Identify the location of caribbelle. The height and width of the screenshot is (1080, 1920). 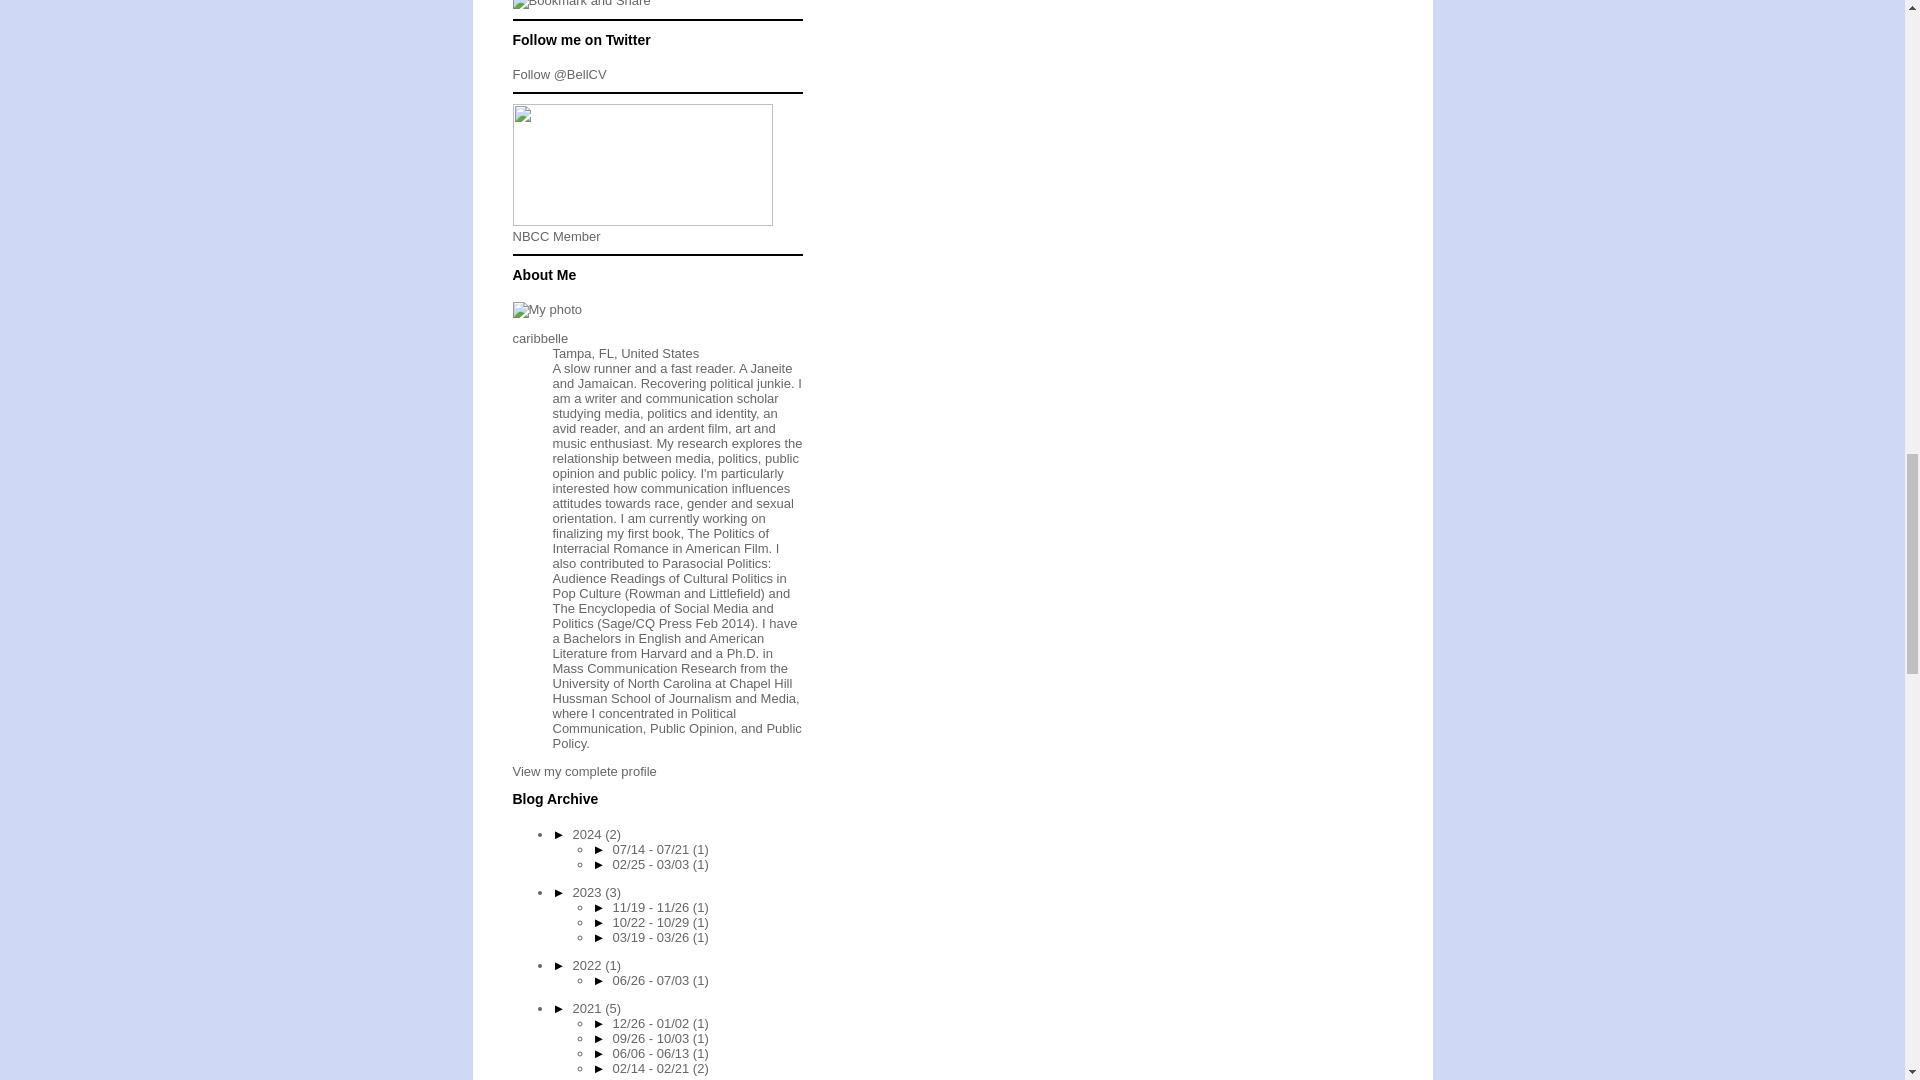
(540, 338).